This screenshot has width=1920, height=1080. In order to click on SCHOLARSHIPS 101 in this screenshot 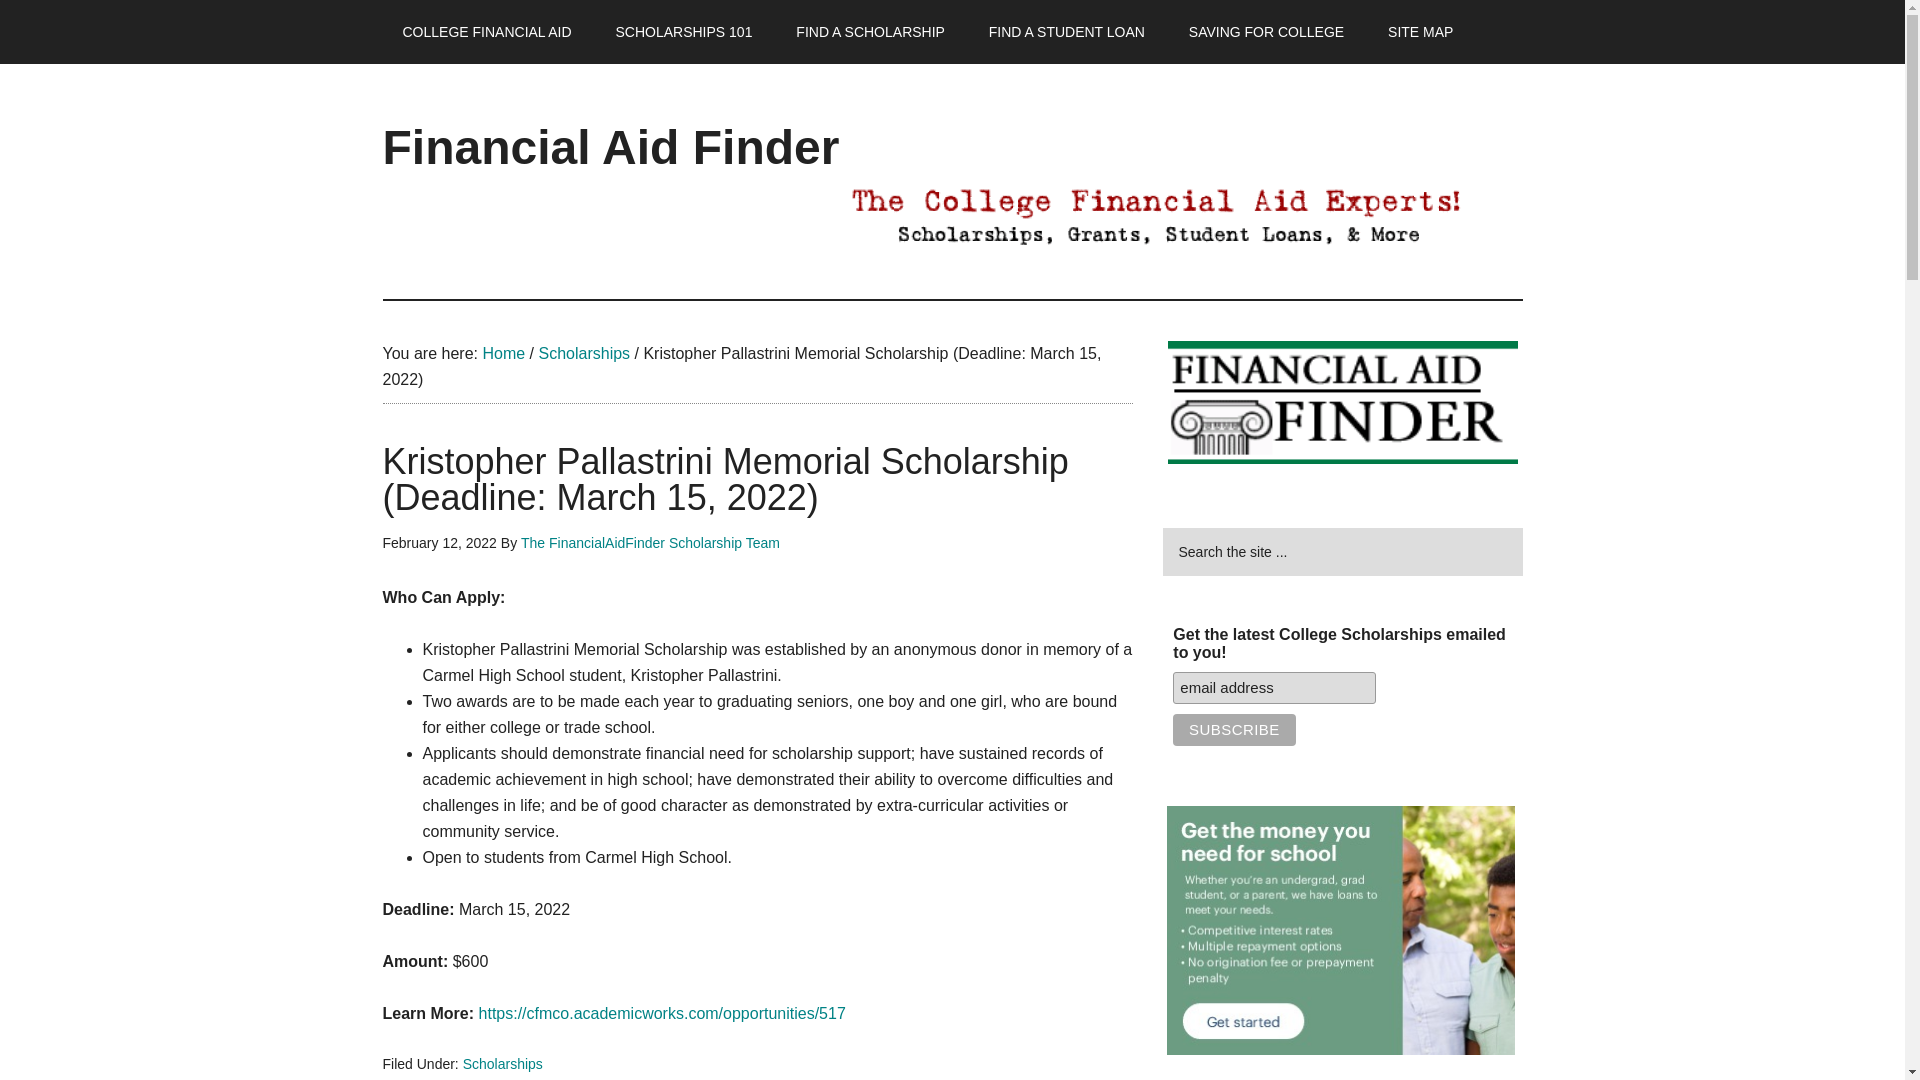, I will do `click(683, 32)`.